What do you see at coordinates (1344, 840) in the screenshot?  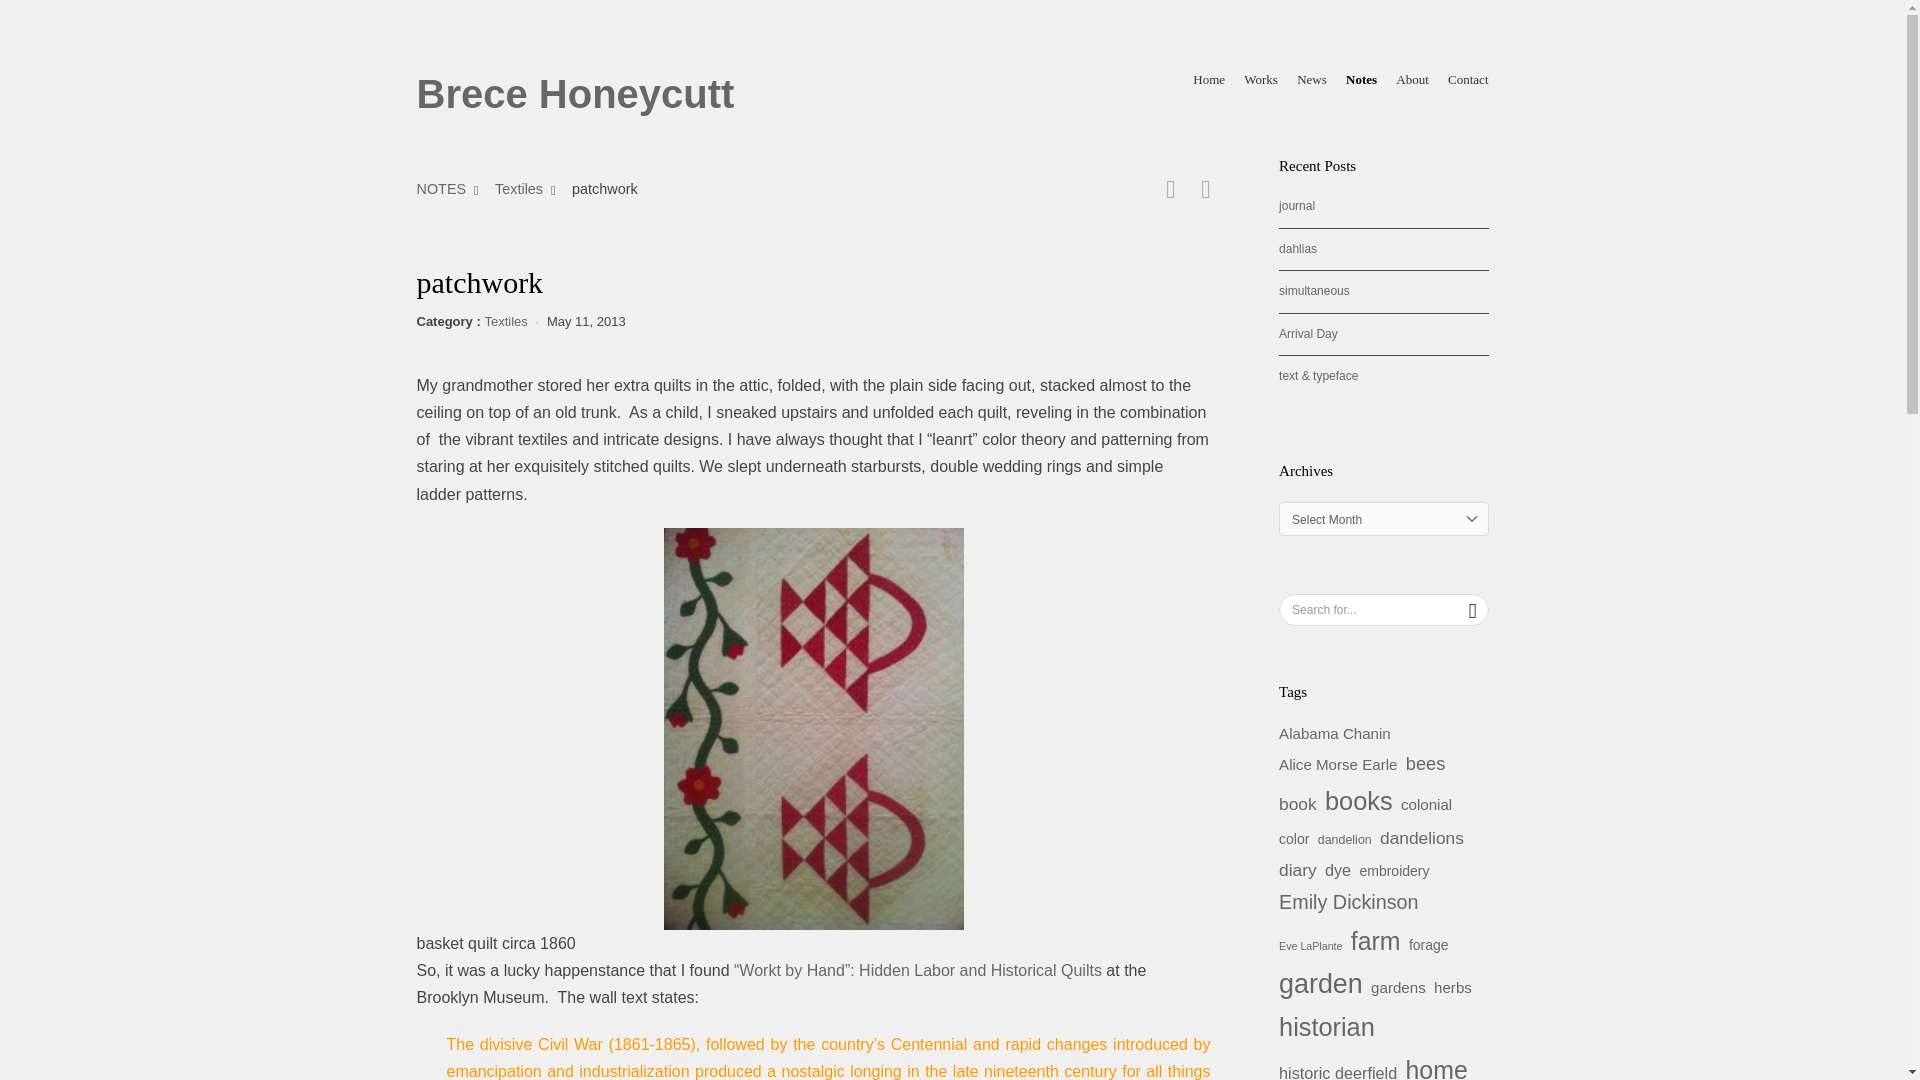 I see `dandelion` at bounding box center [1344, 840].